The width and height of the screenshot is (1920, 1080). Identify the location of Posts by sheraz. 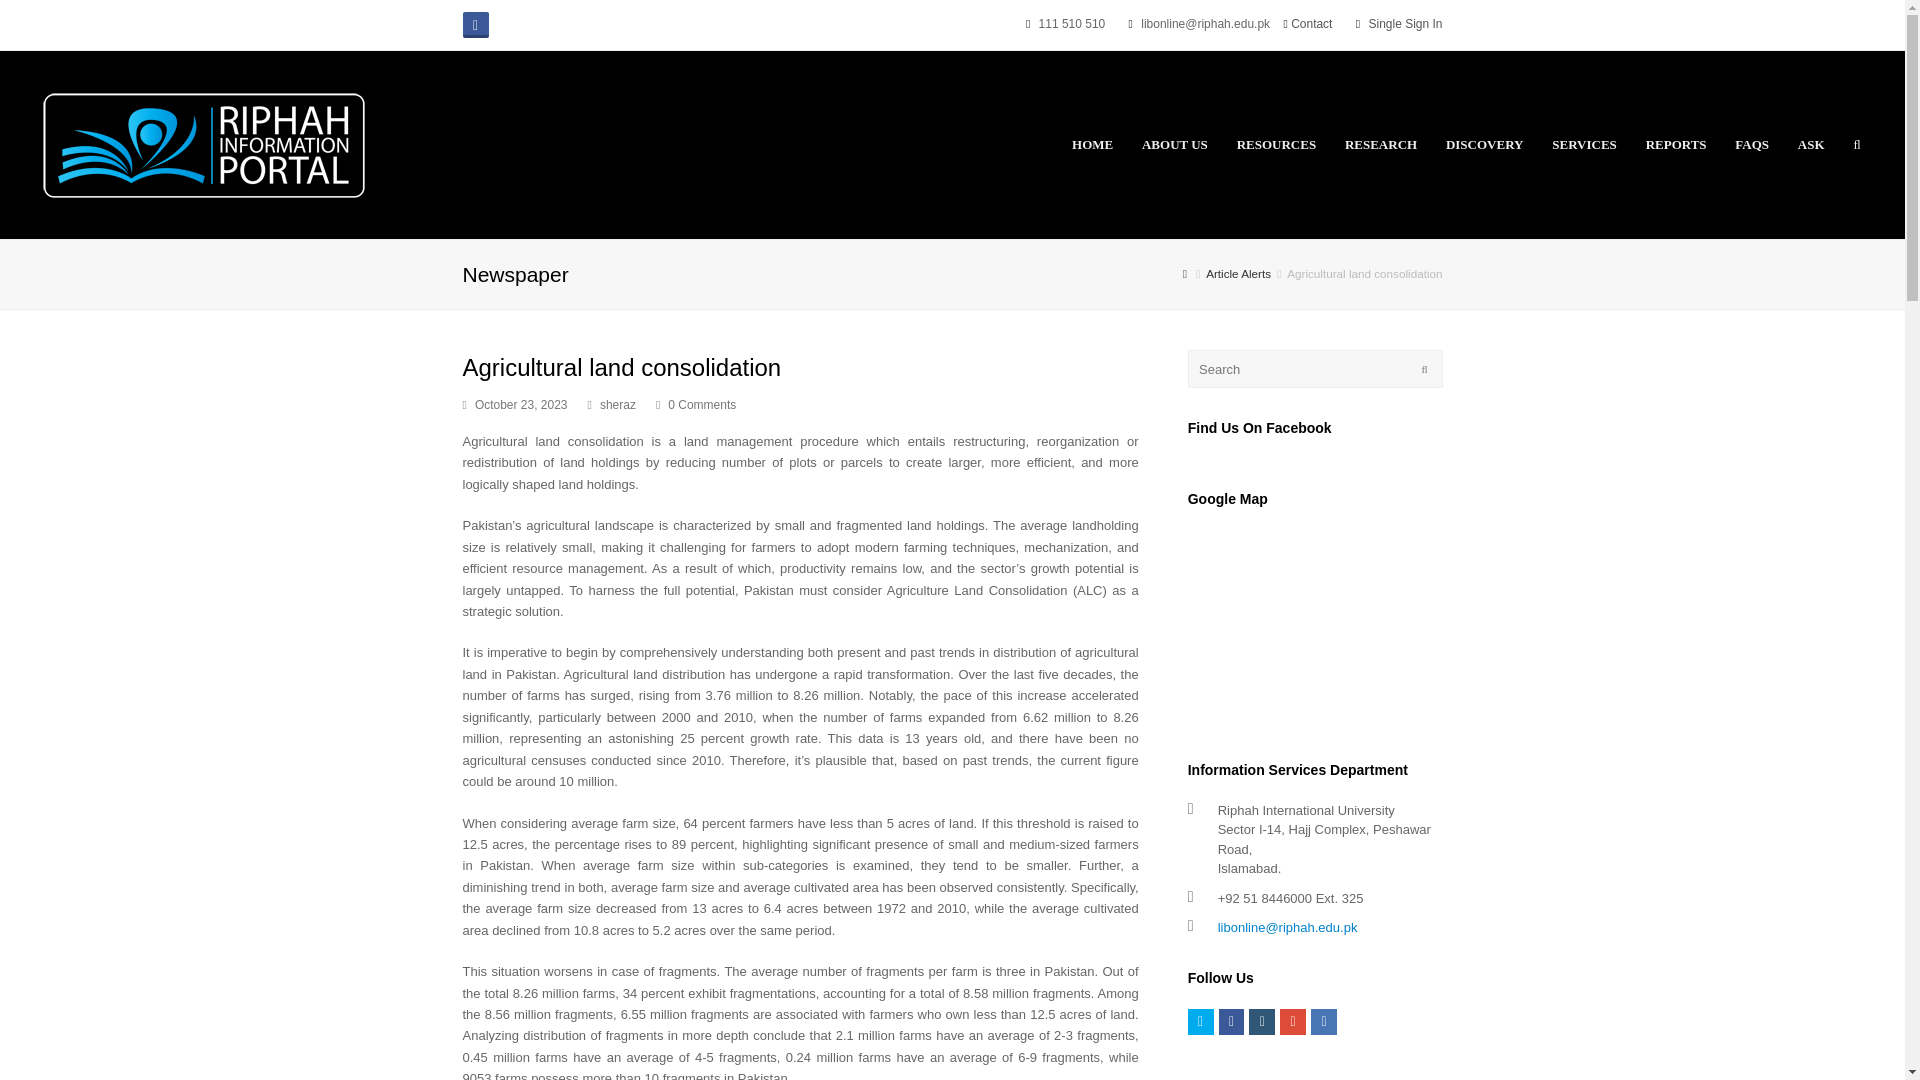
(617, 404).